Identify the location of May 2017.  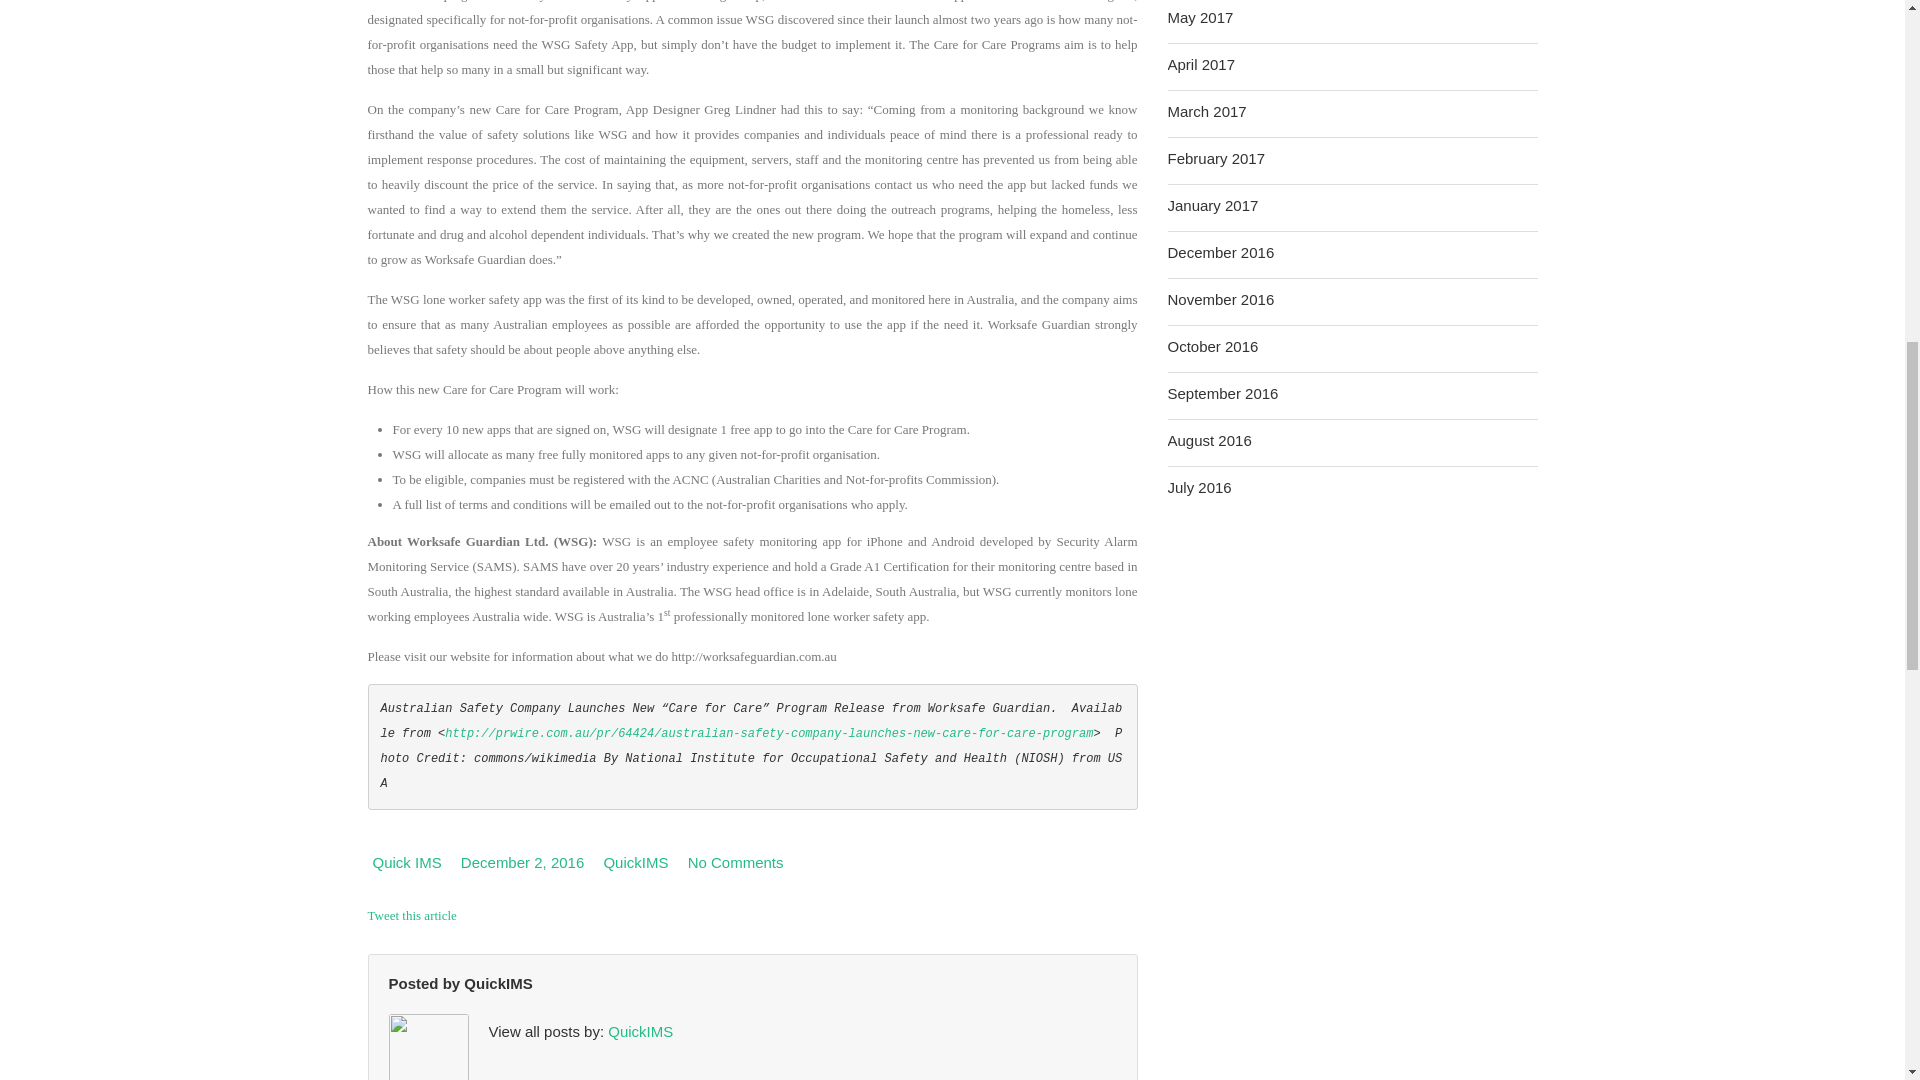
(1200, 18).